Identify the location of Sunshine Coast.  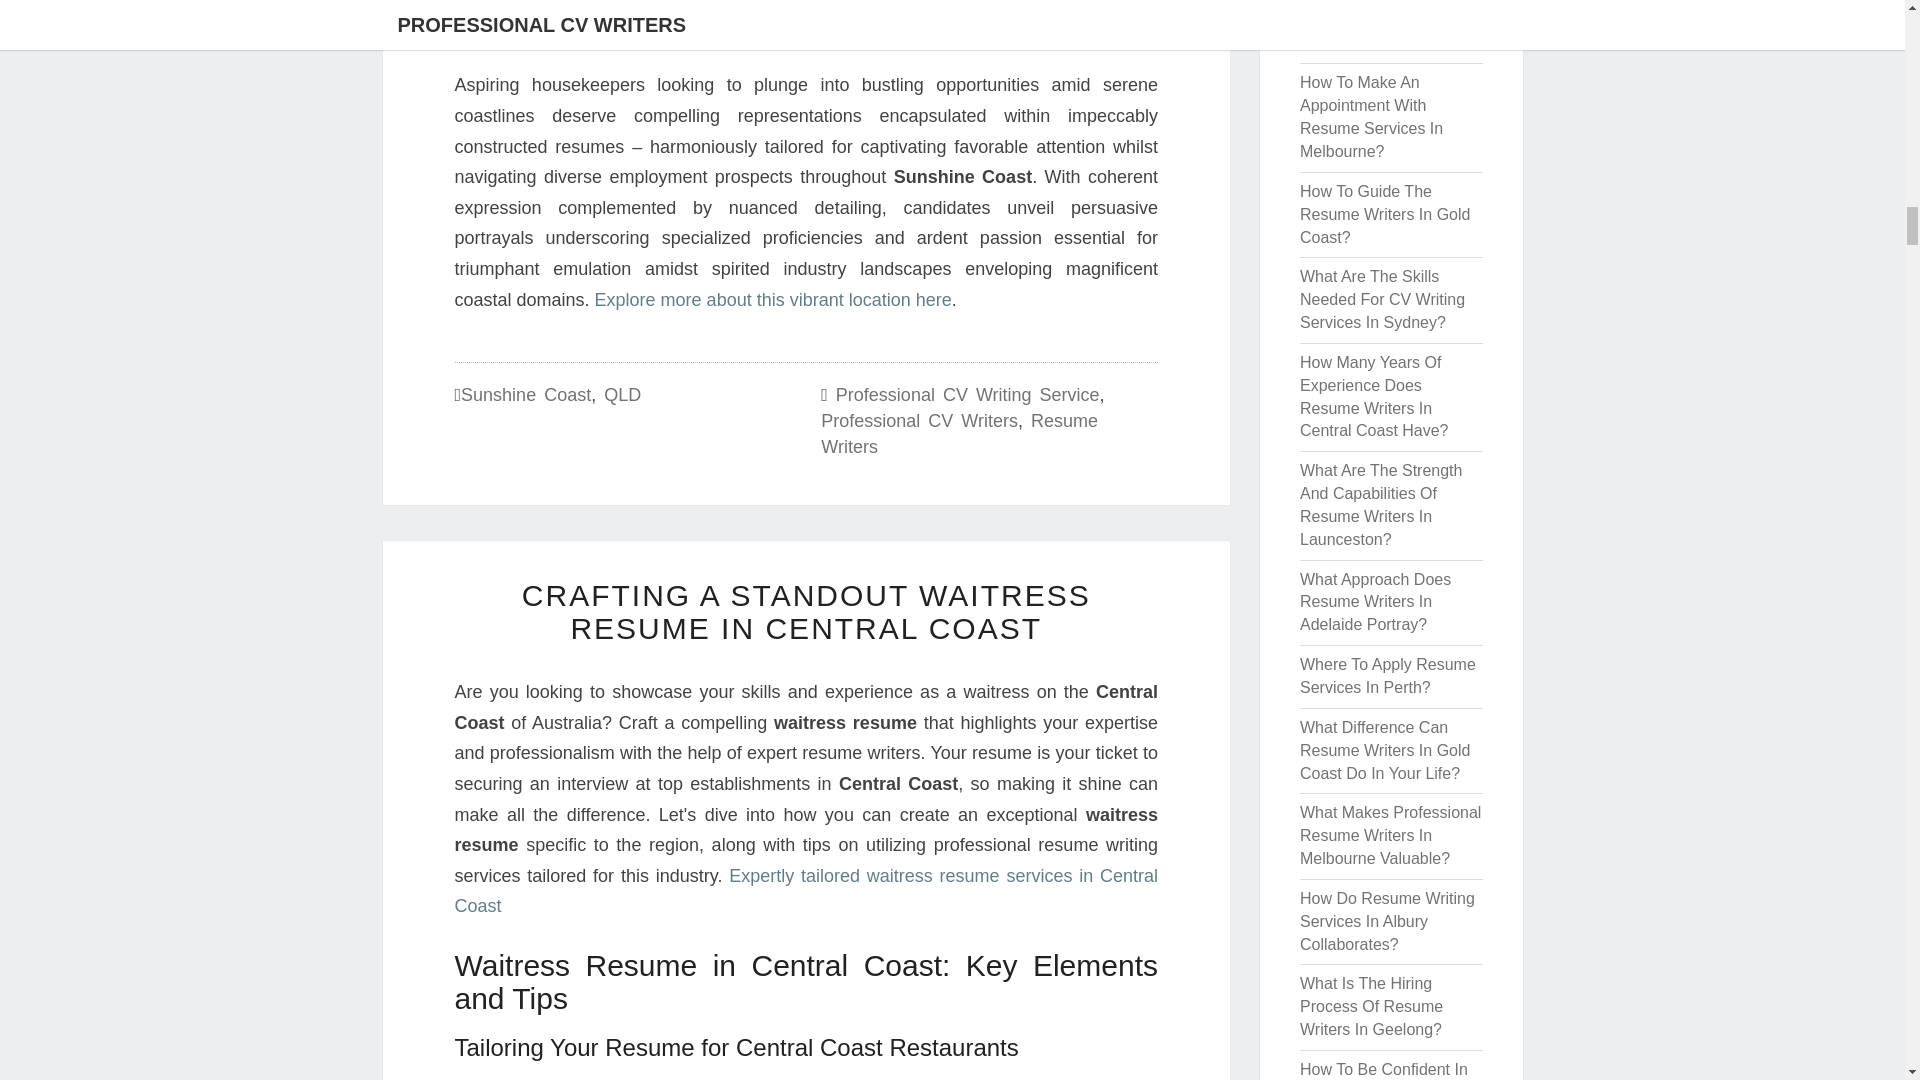
(526, 394).